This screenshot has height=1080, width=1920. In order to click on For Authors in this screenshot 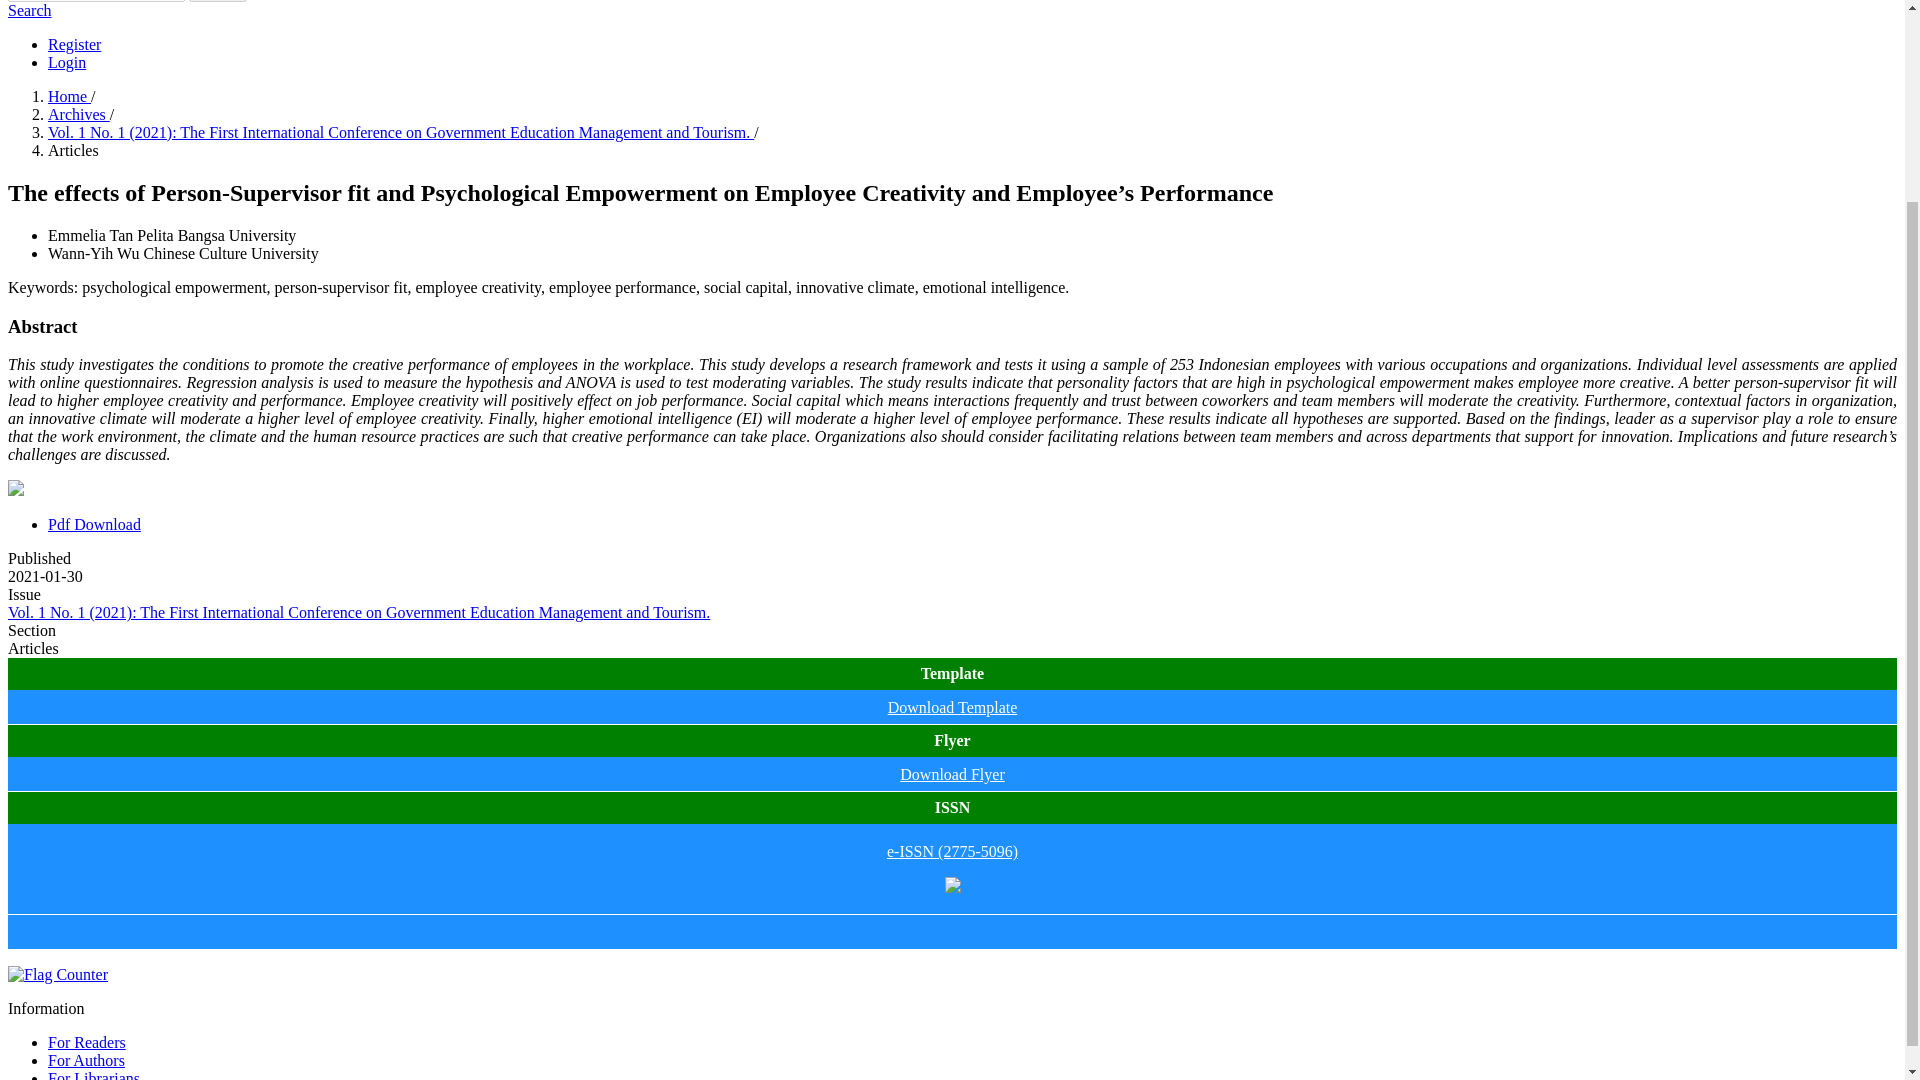, I will do `click(86, 1060)`.